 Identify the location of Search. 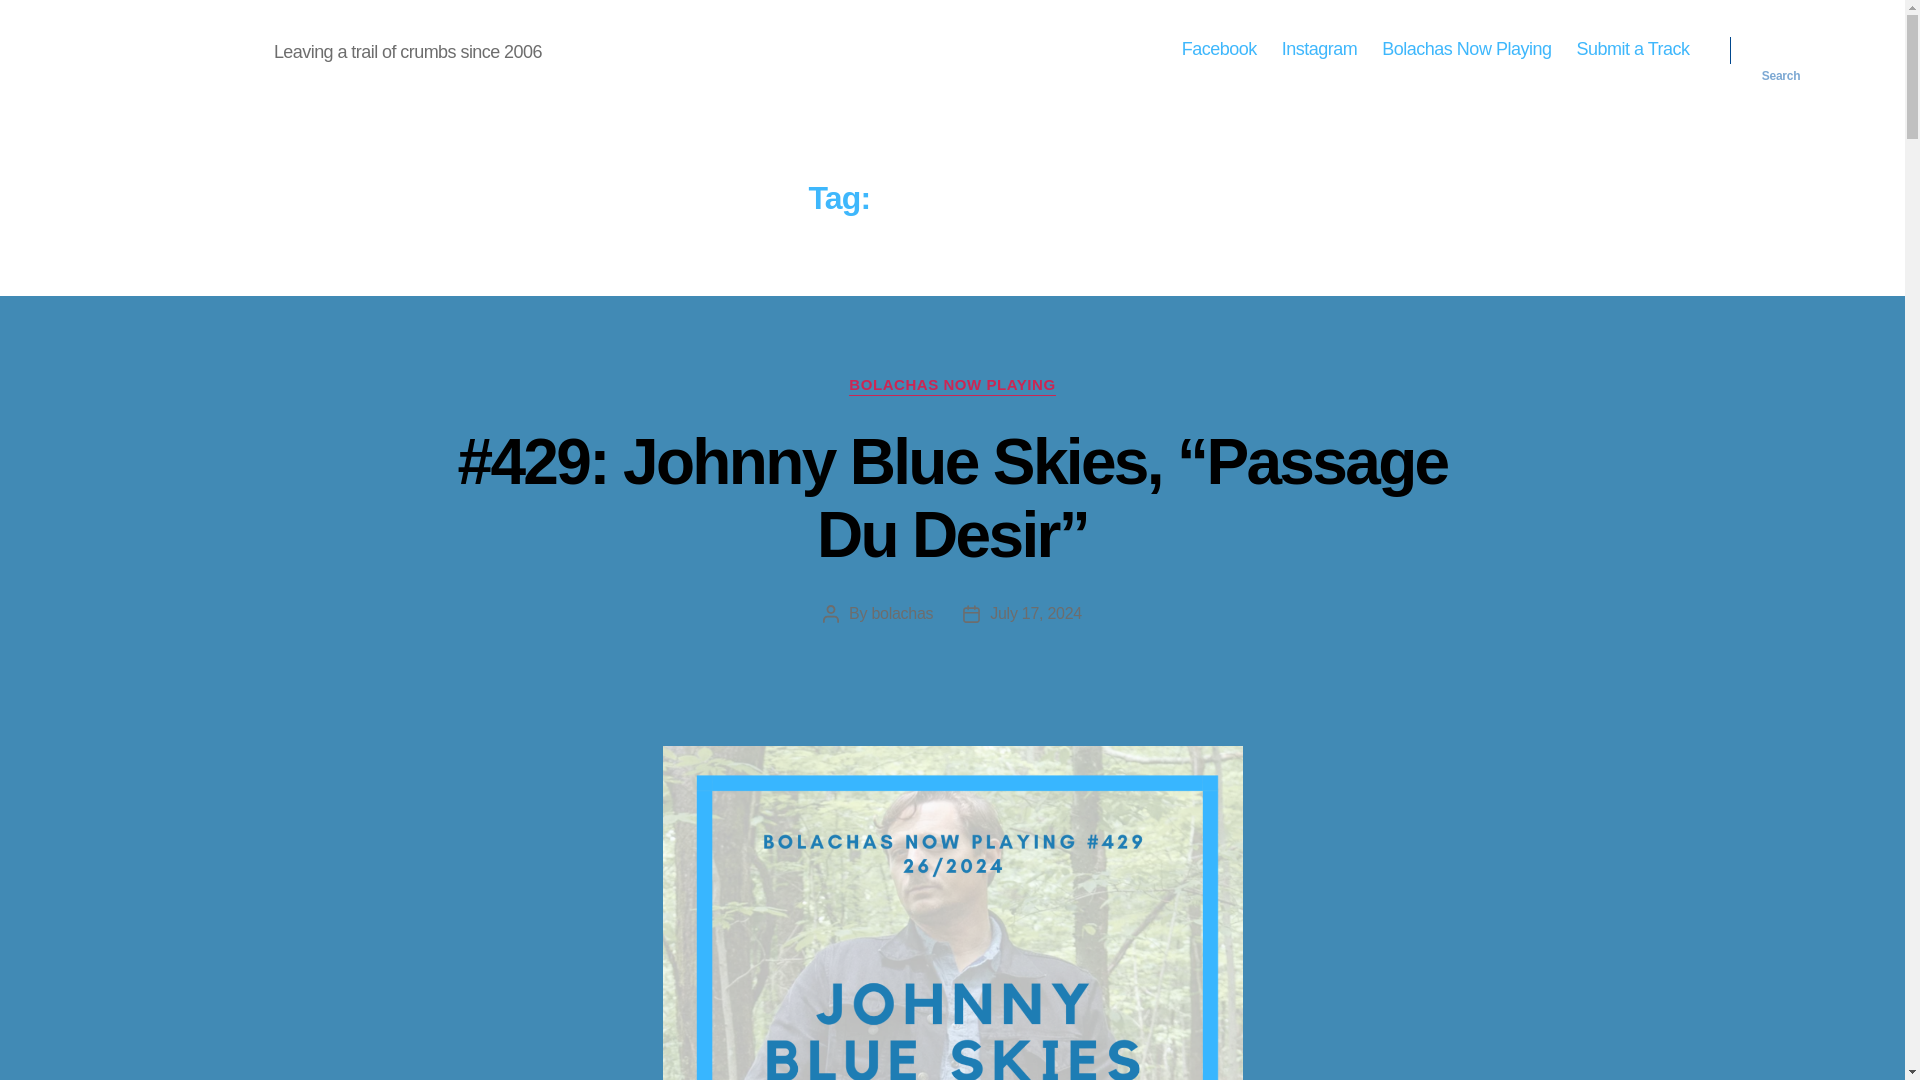
(1781, 50).